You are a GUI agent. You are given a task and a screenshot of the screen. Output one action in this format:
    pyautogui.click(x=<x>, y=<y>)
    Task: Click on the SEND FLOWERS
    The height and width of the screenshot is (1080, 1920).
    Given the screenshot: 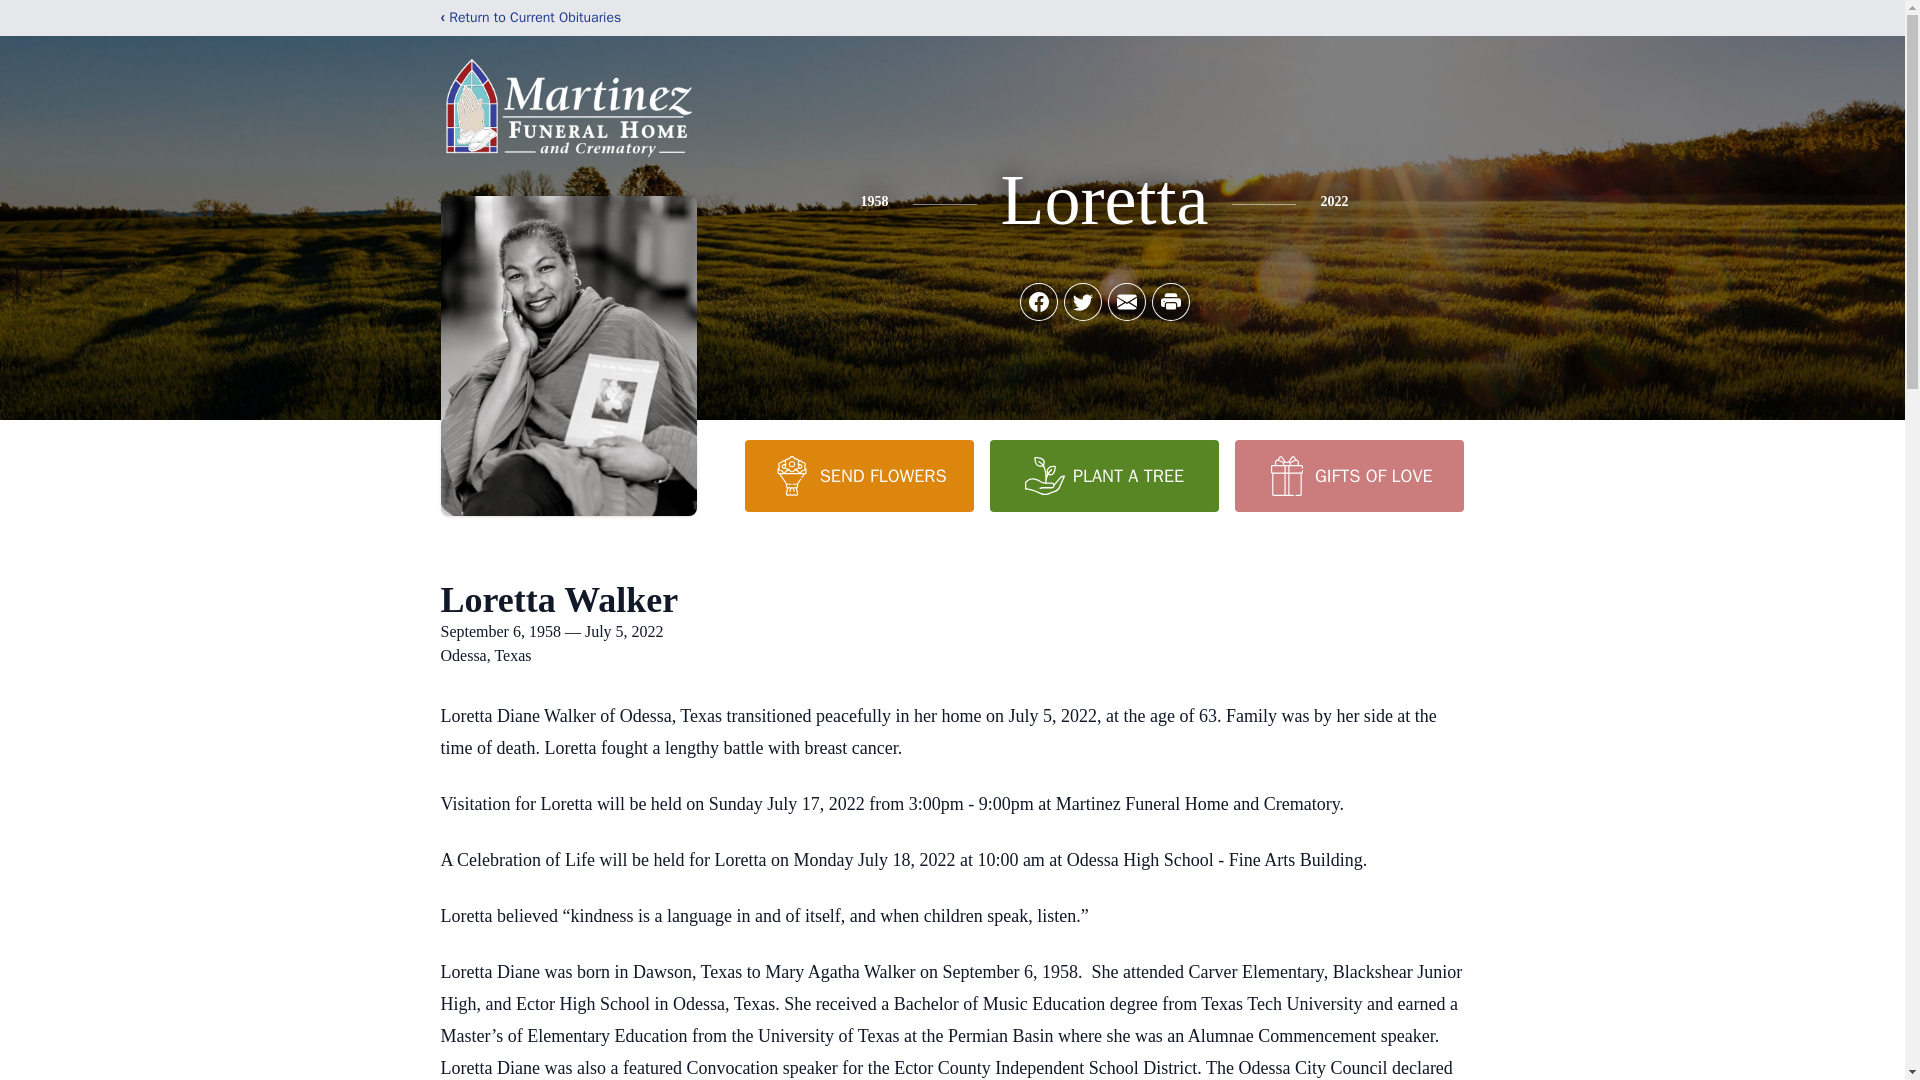 What is the action you would take?
    pyautogui.click(x=858, y=475)
    